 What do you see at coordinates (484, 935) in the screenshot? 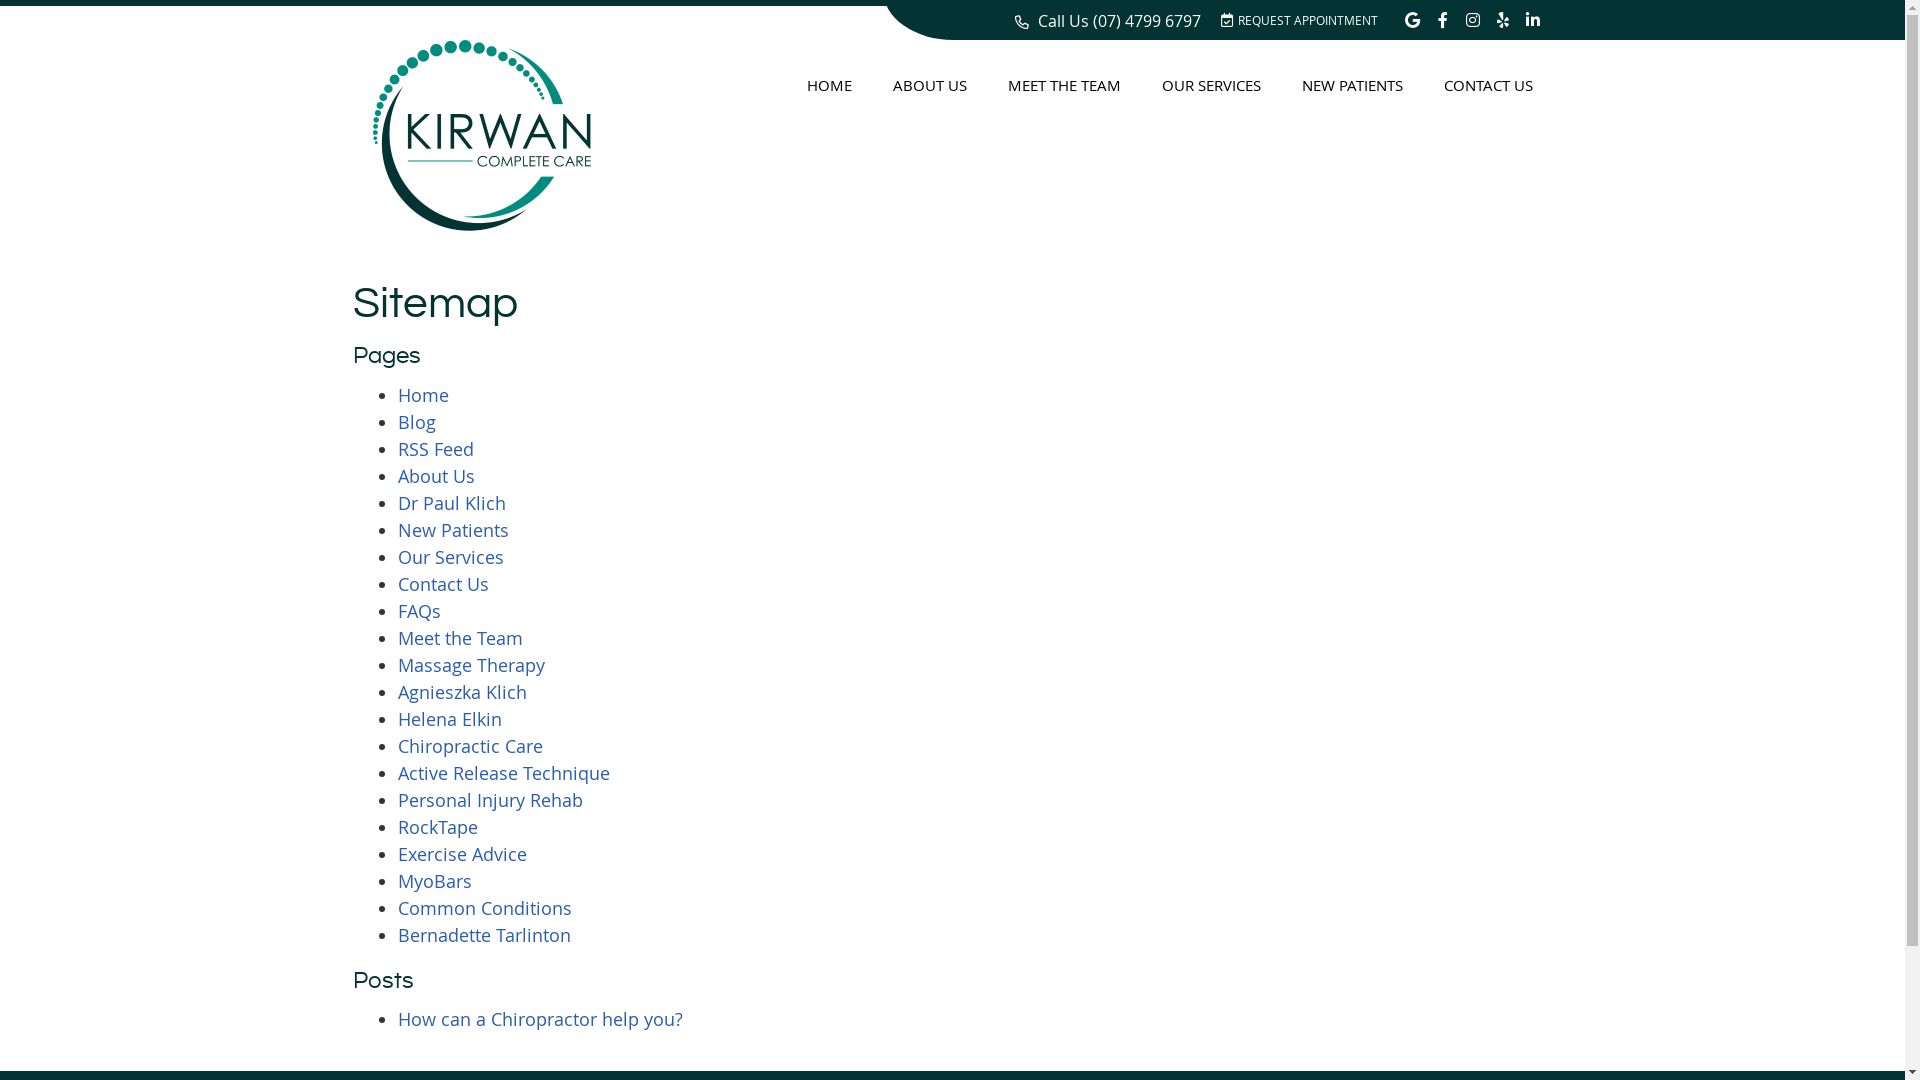
I see `Bernadette Tarlinton` at bounding box center [484, 935].